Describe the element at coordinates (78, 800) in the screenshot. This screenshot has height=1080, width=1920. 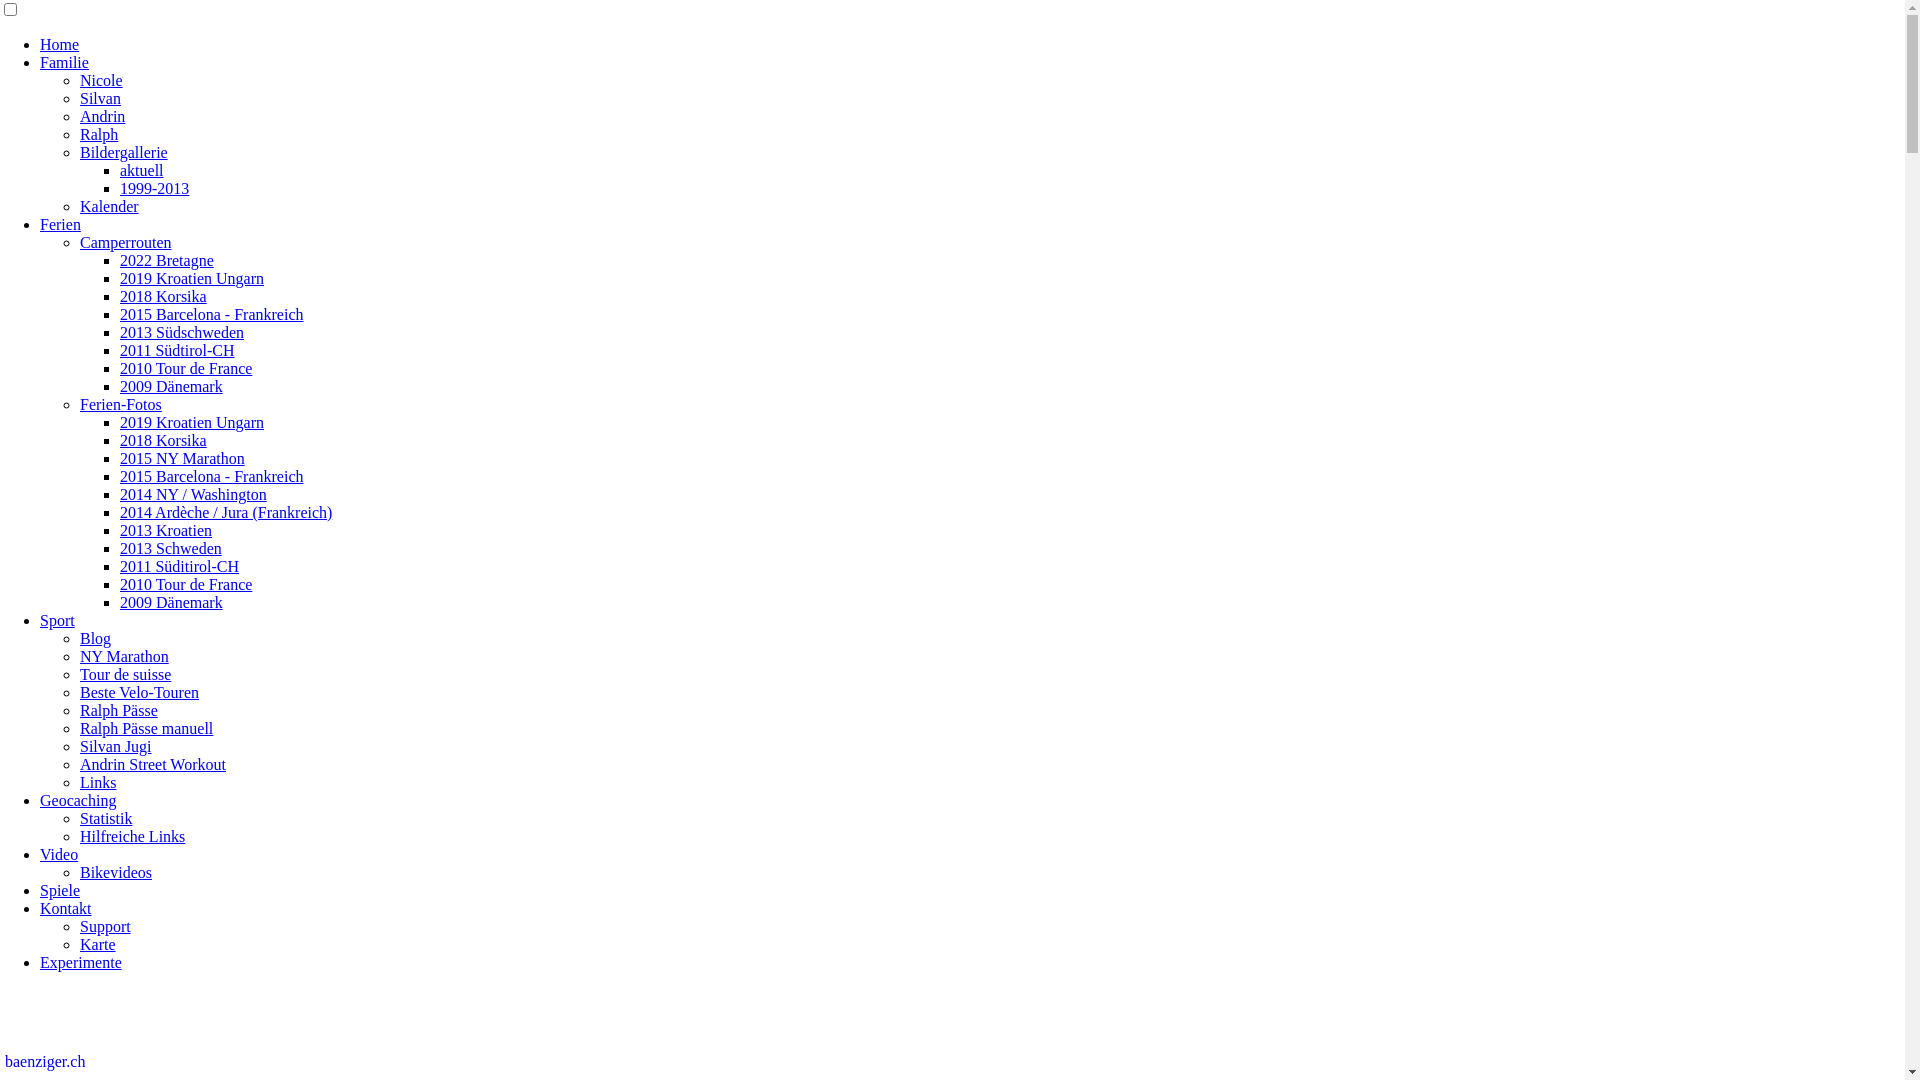
I see `Geocaching` at that location.